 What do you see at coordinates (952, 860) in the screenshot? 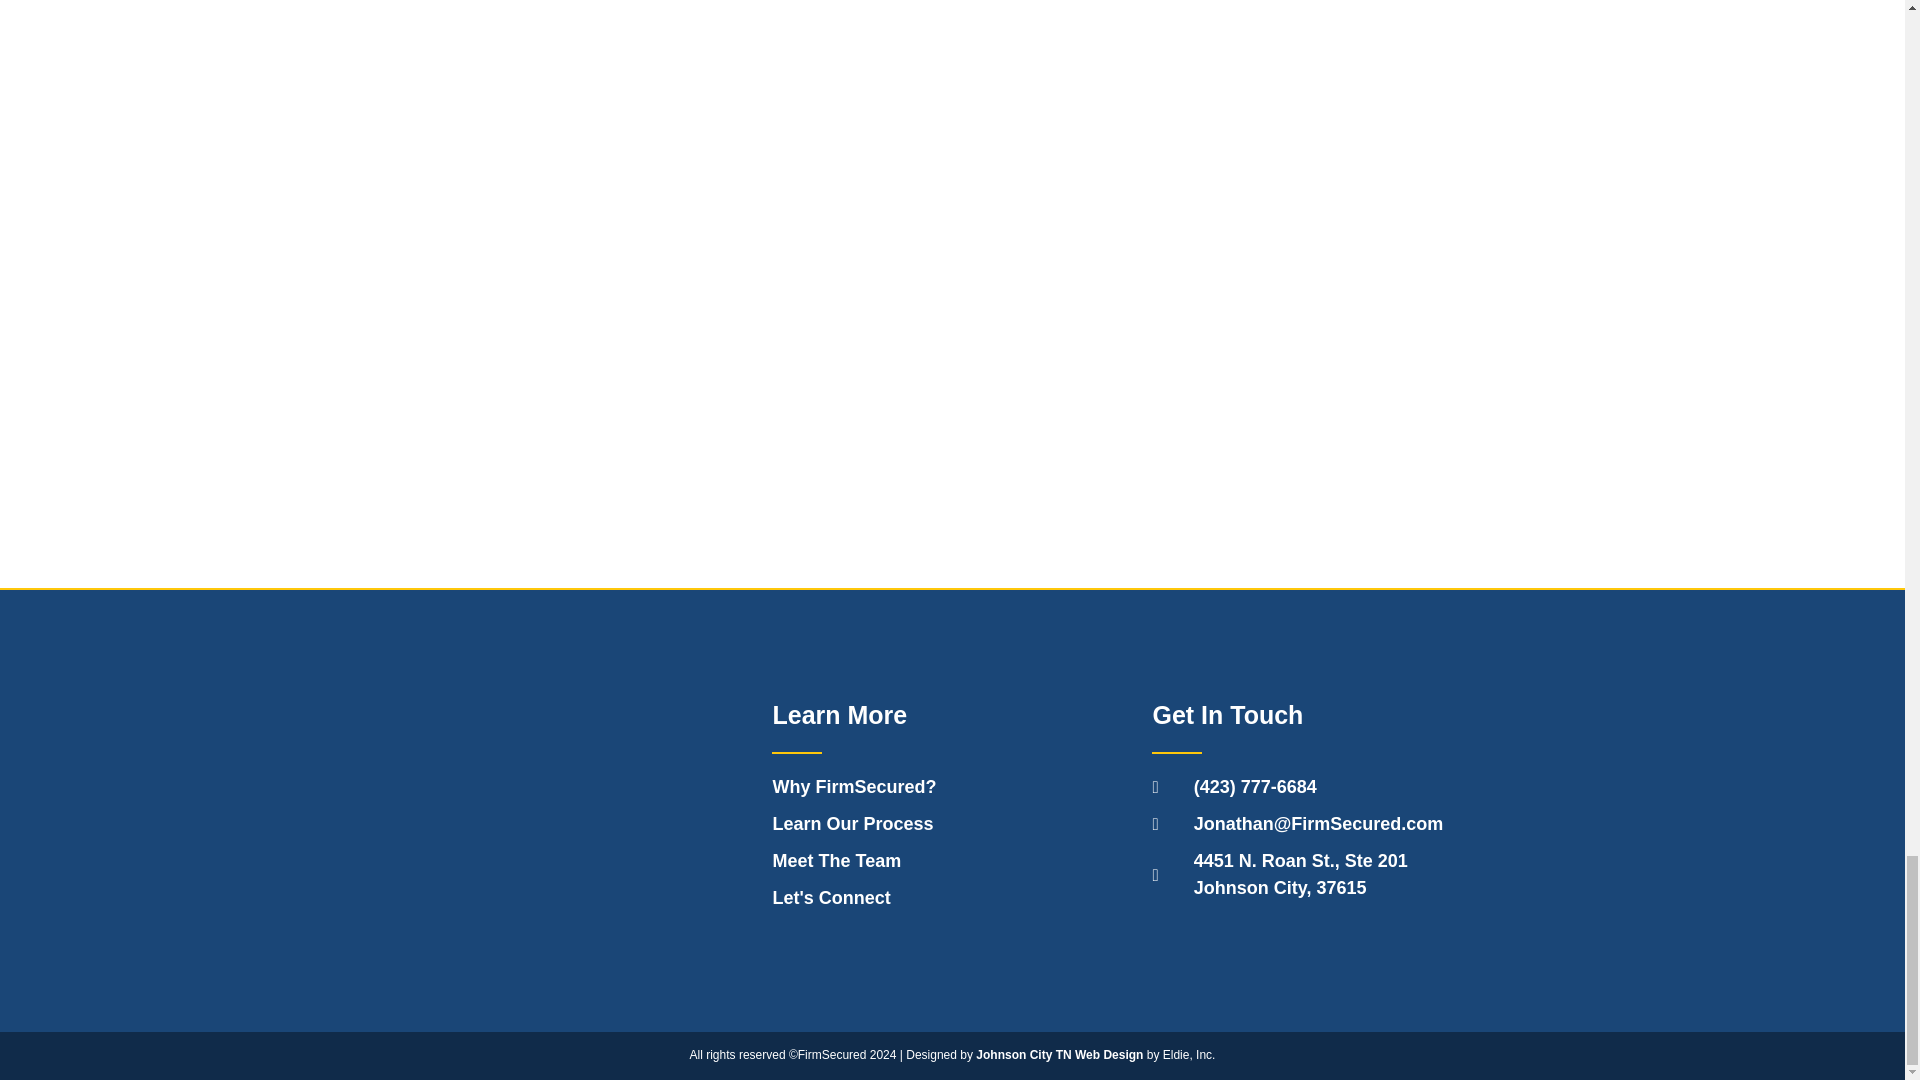
I see `Meet The Team` at bounding box center [952, 860].